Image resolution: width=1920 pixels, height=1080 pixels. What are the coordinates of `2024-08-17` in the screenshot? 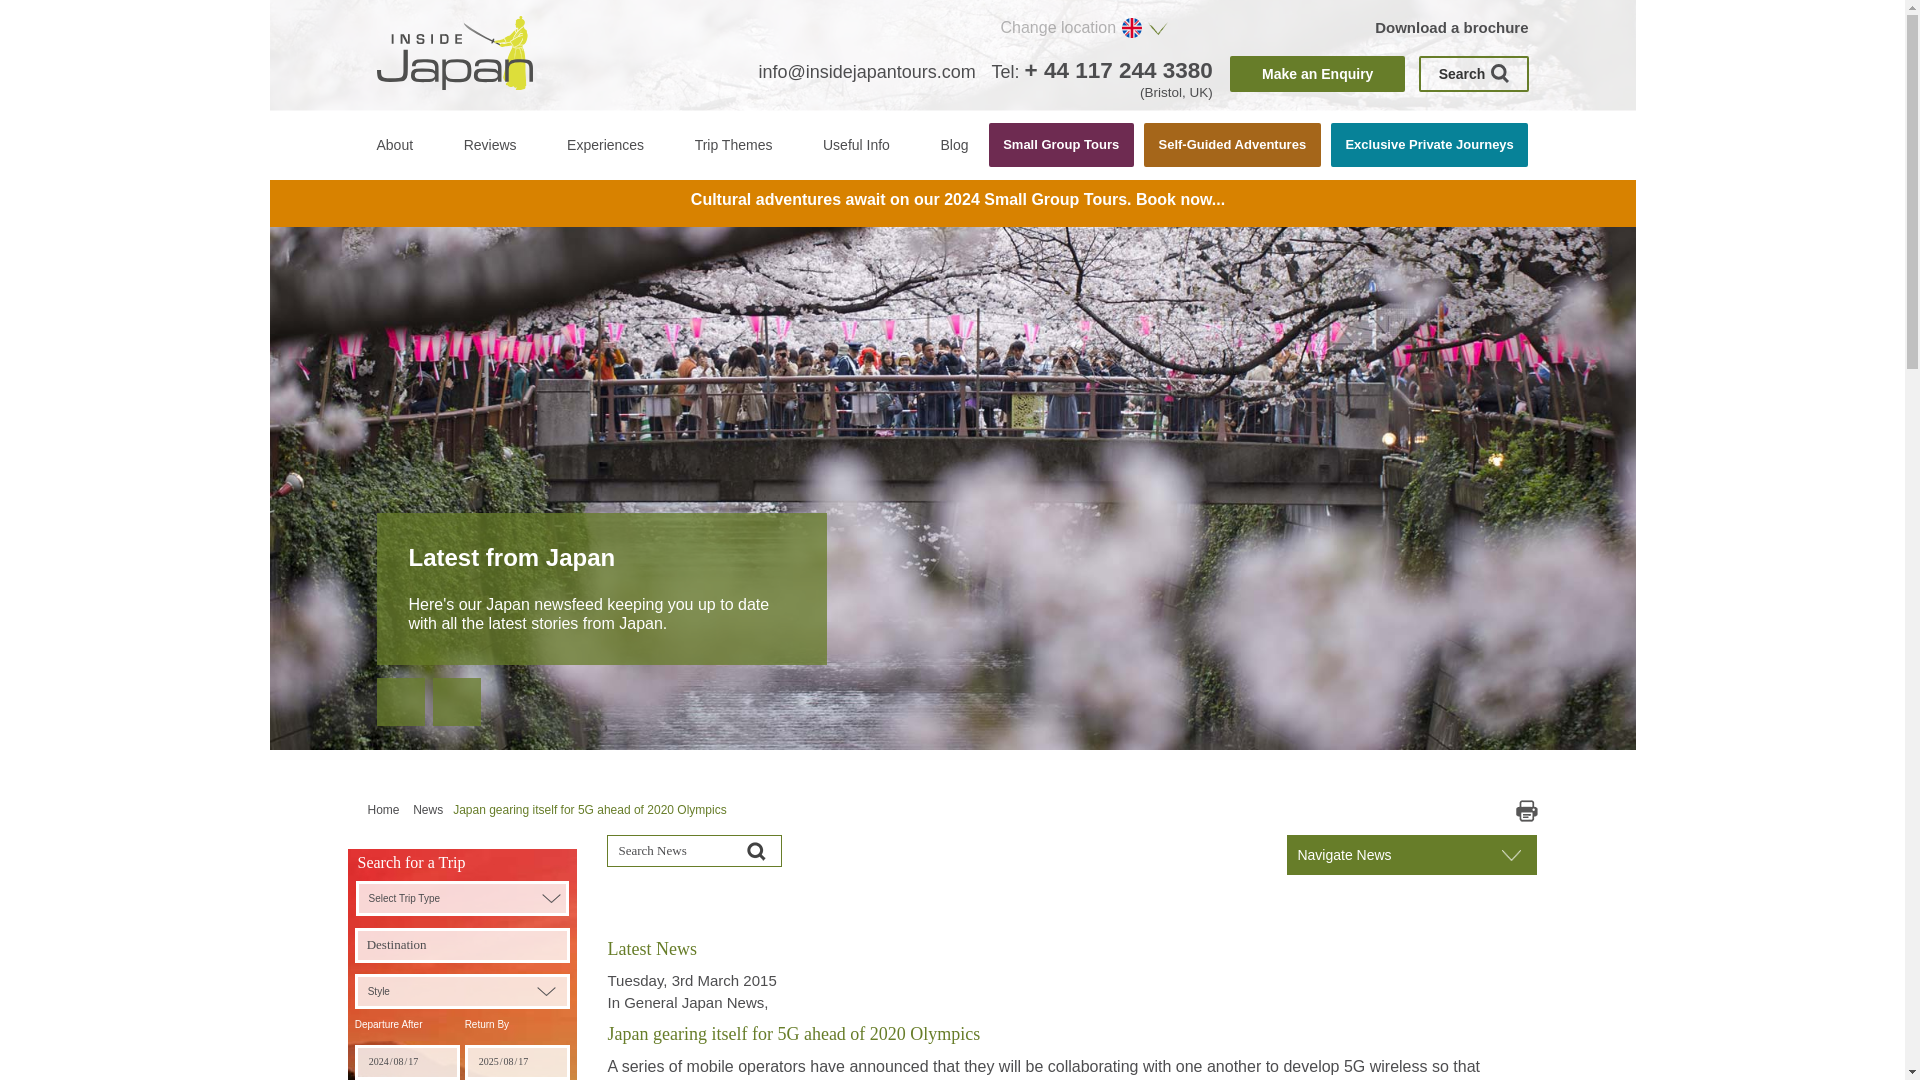 It's located at (408, 1062).